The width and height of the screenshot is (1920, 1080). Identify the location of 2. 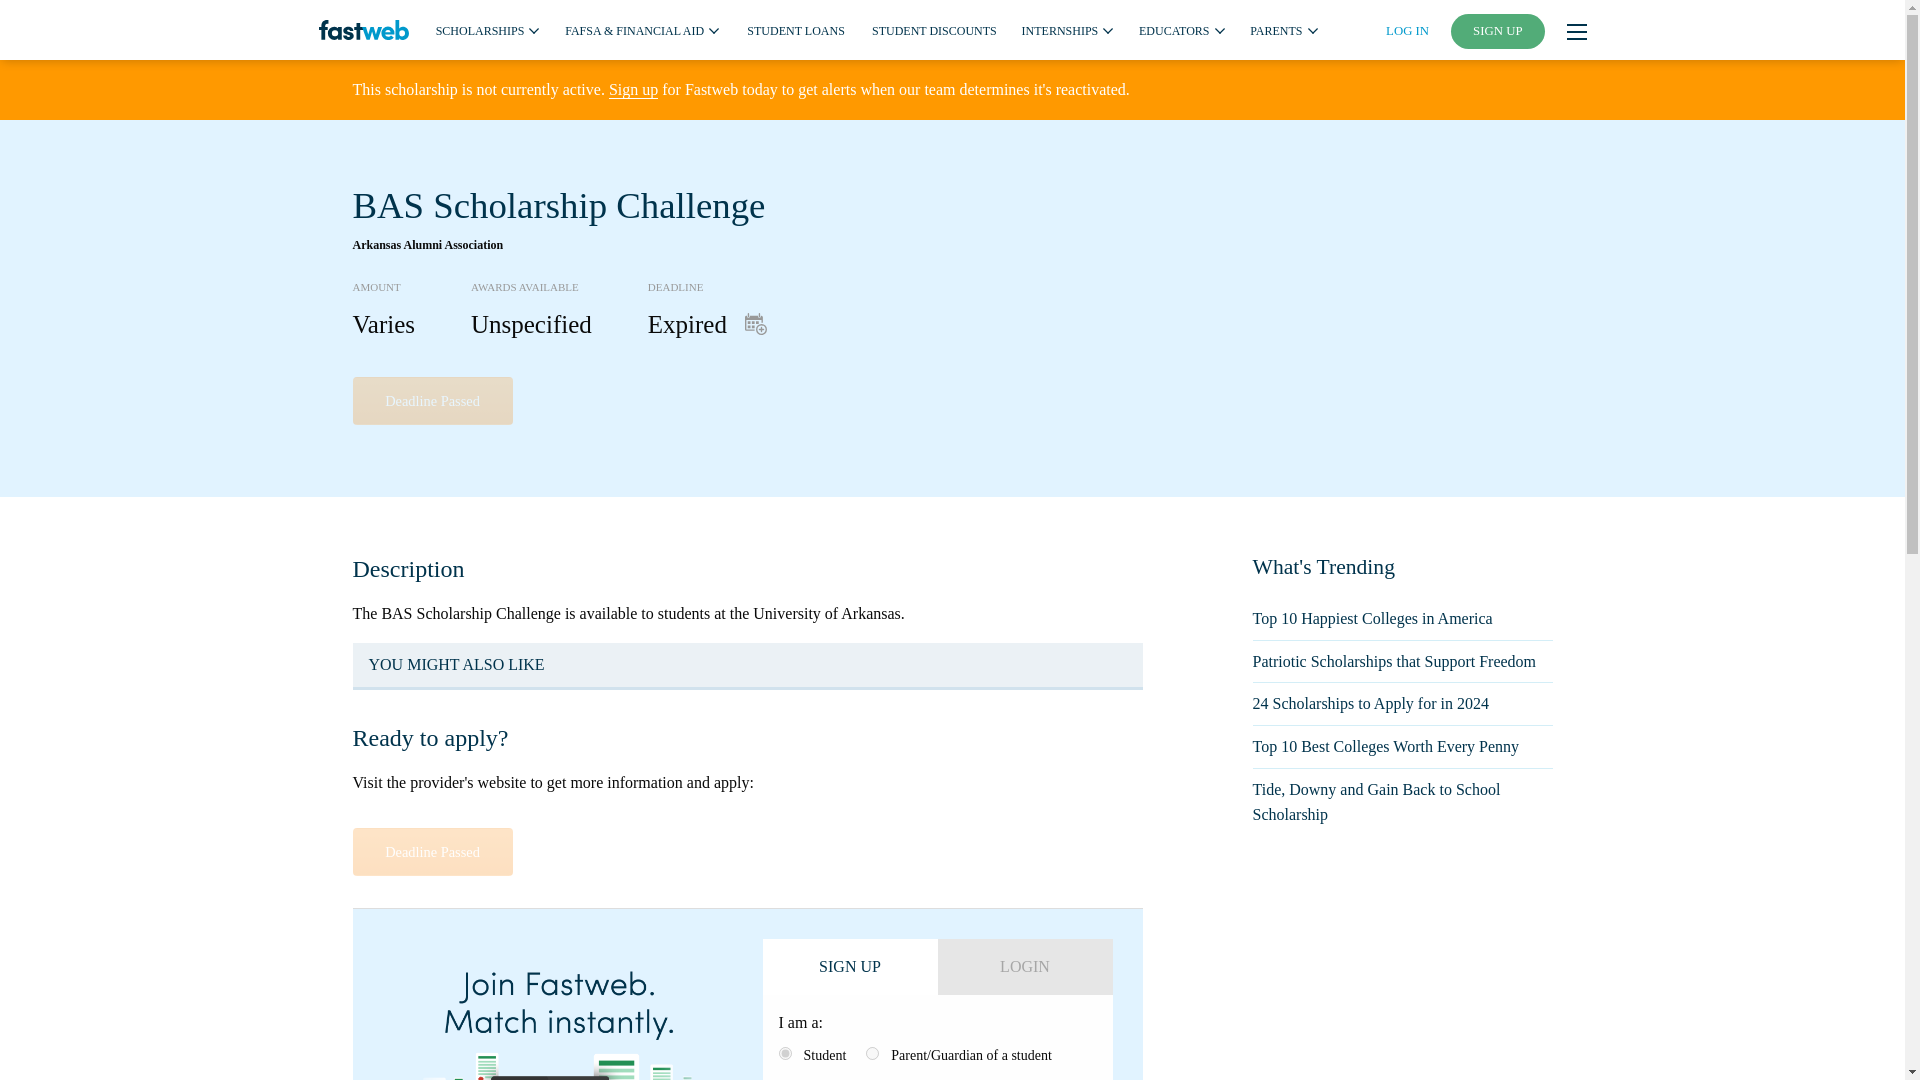
(872, 1052).